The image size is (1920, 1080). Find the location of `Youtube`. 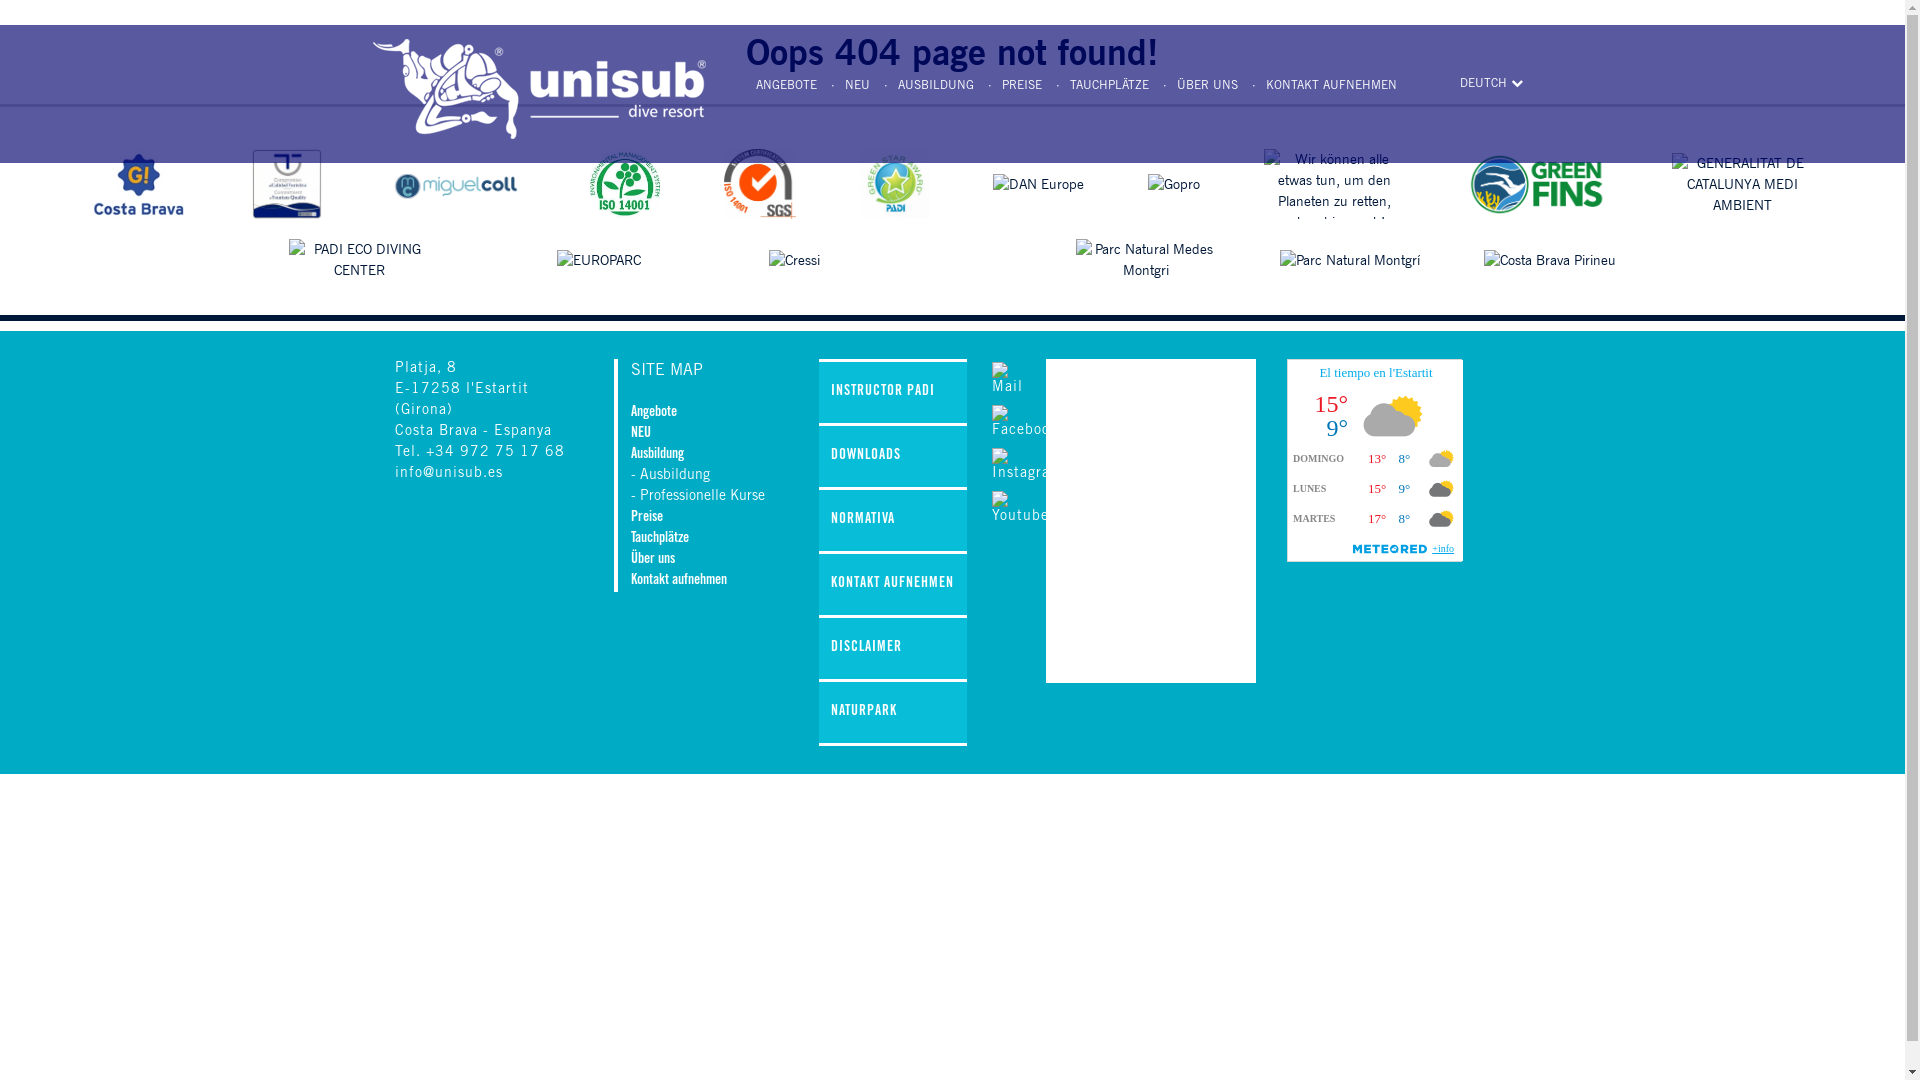

Youtube is located at coordinates (1020, 510).